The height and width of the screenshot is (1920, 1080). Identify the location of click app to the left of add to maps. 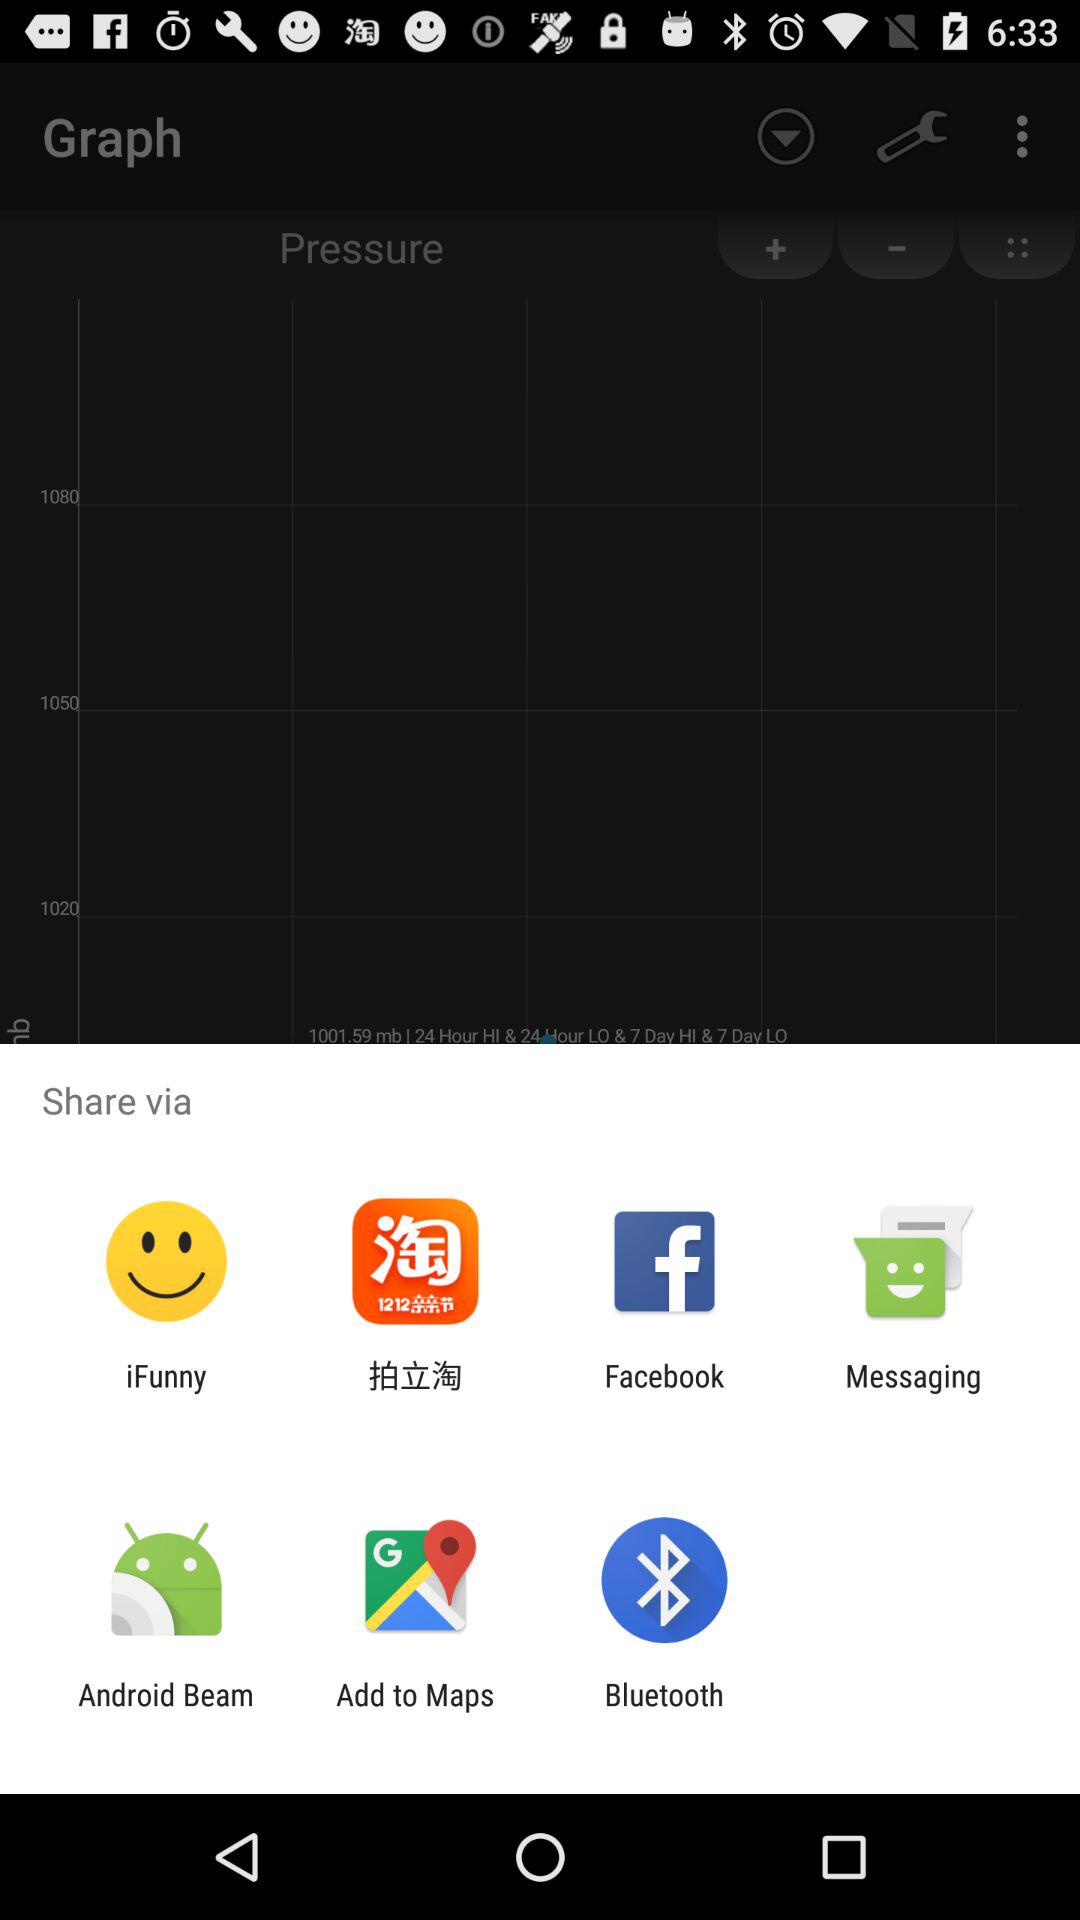
(166, 1712).